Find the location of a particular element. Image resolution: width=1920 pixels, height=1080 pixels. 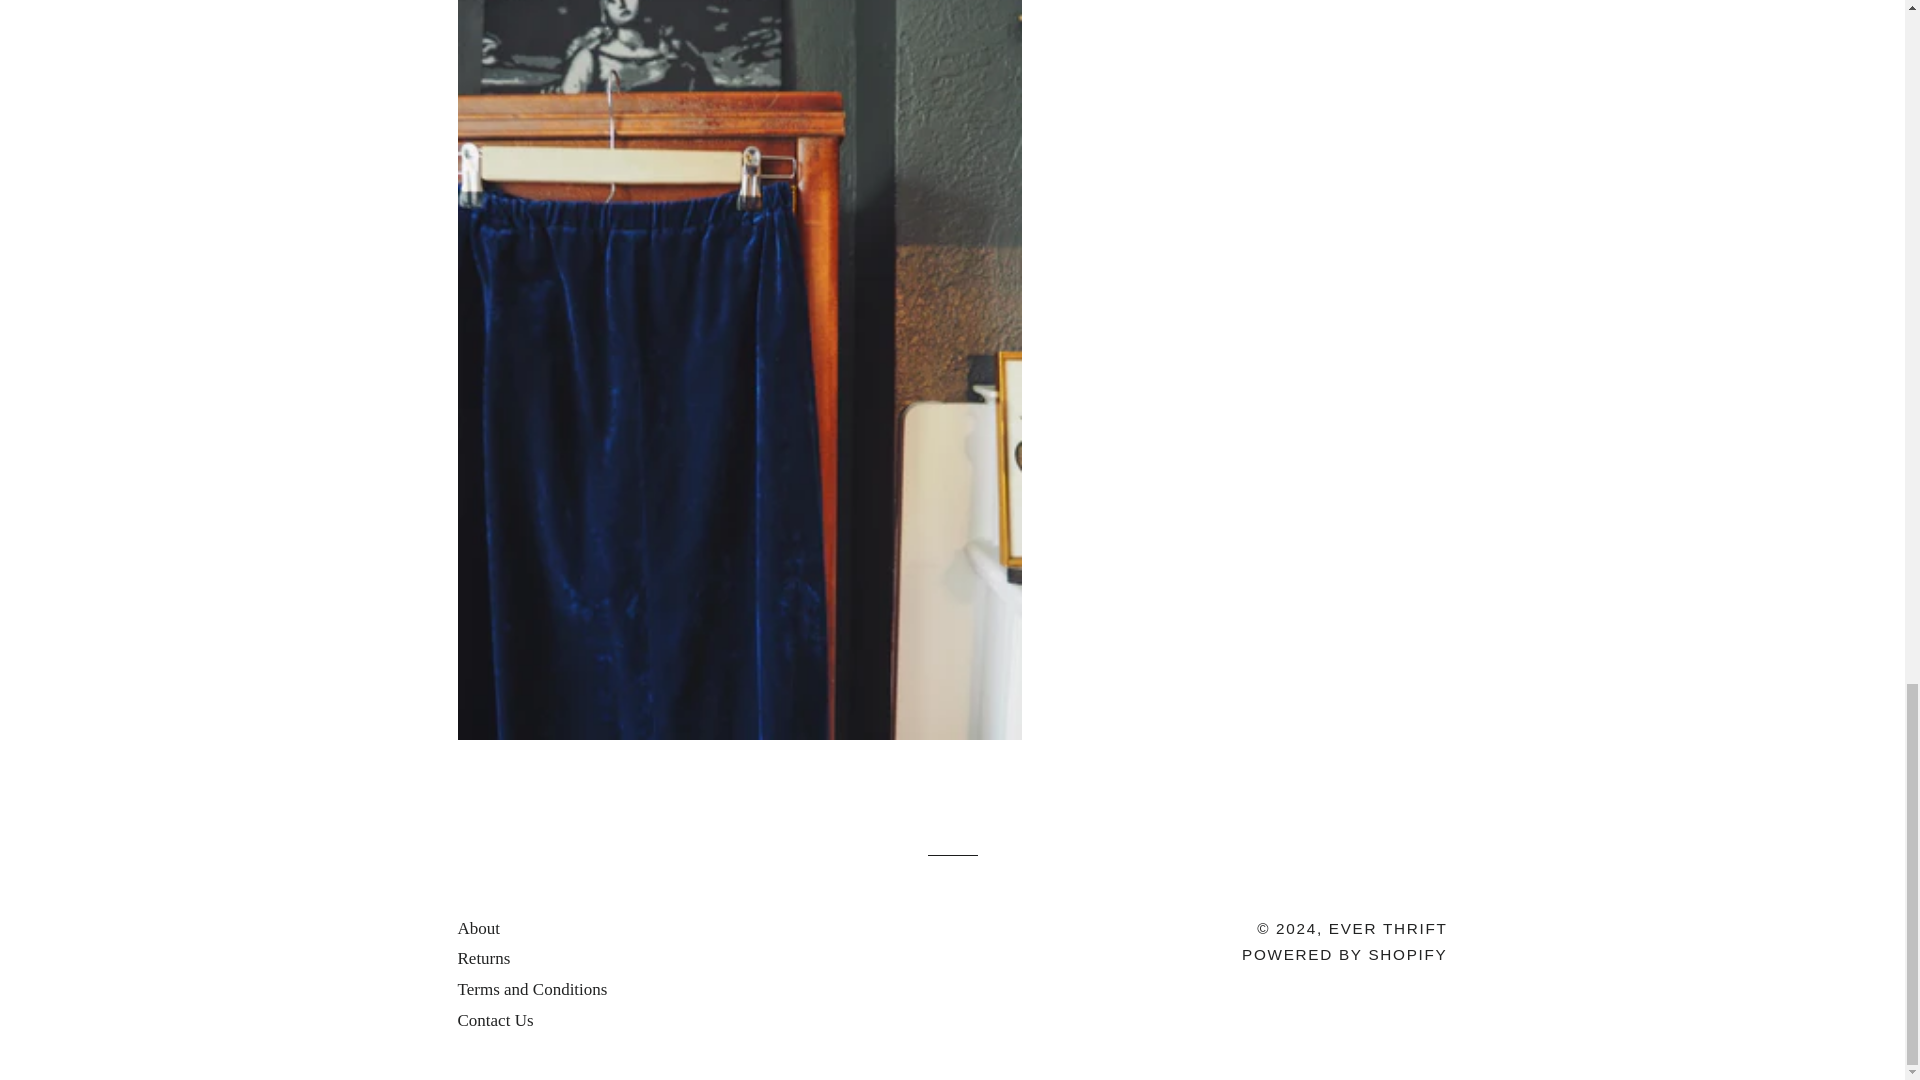

POWERED BY SHOPIFY is located at coordinates (1344, 954).